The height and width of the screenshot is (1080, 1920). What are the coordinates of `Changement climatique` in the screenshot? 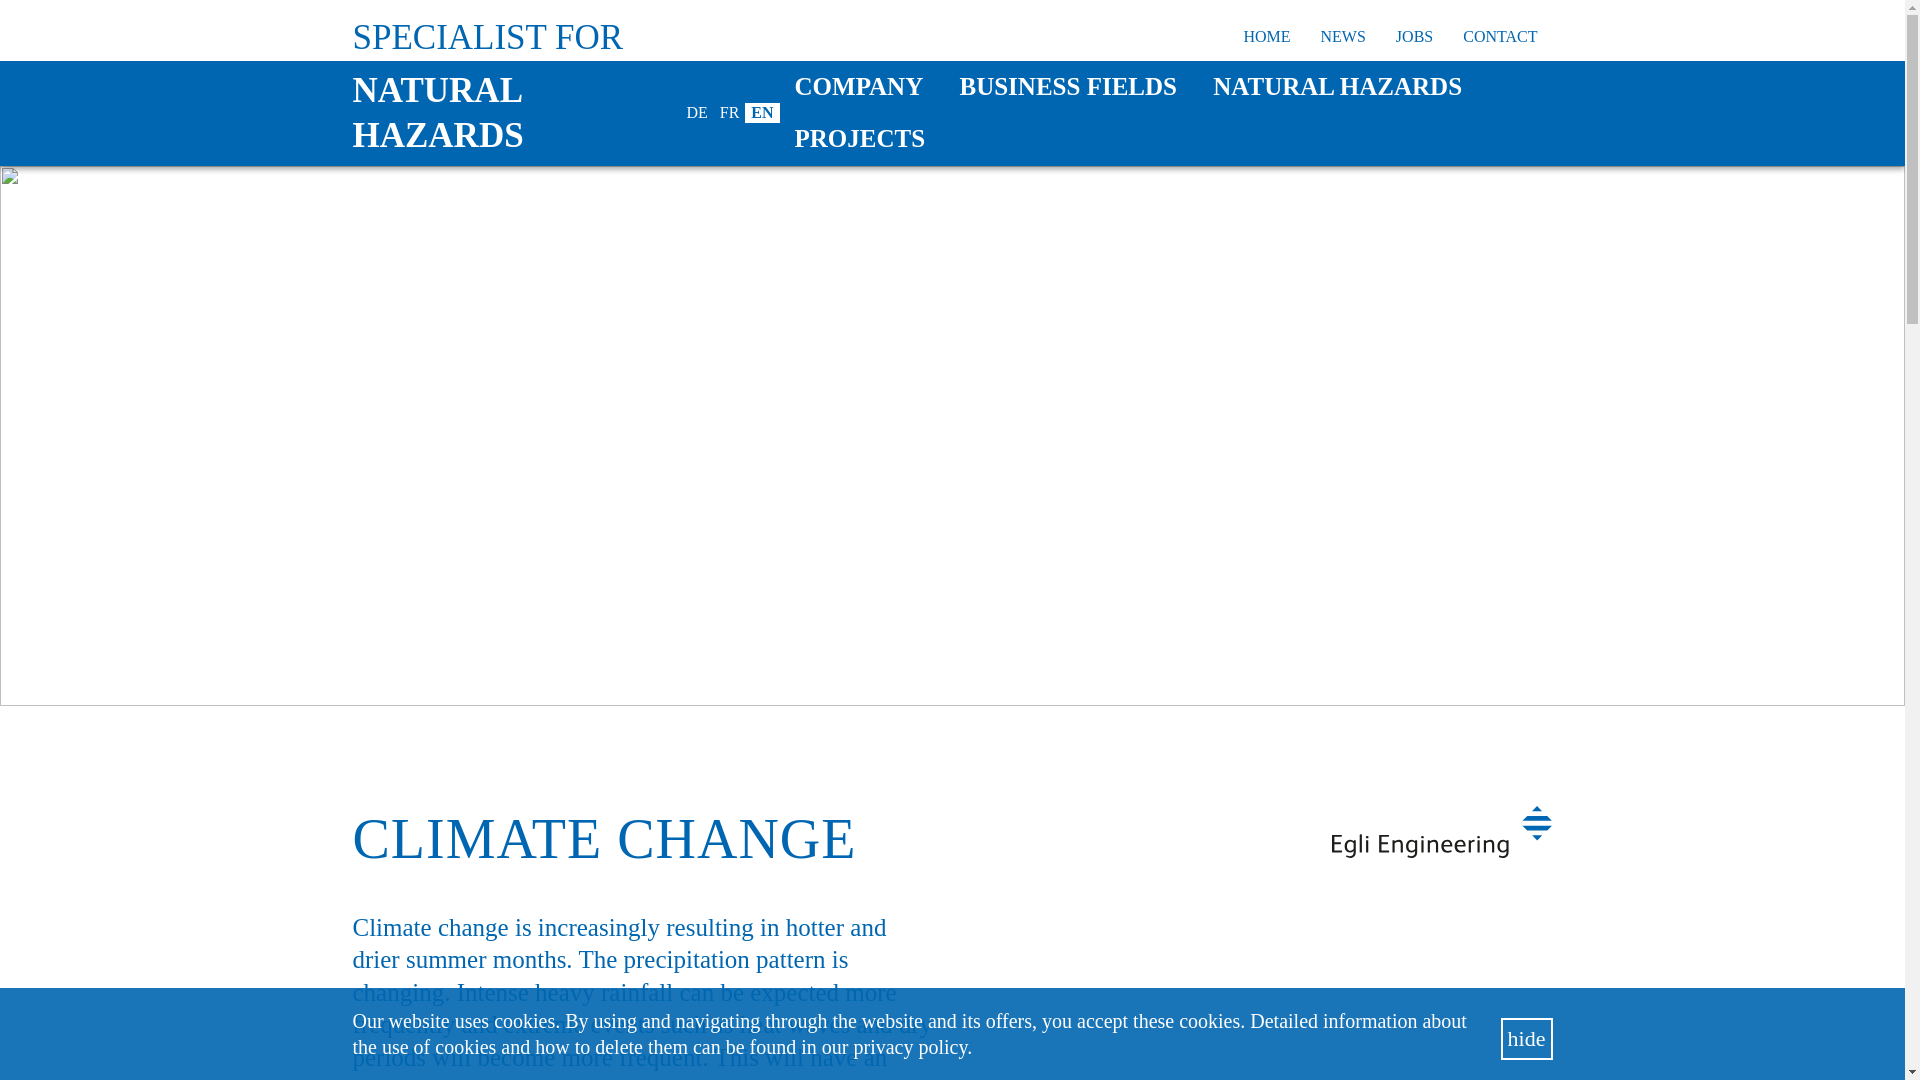 It's located at (730, 113).